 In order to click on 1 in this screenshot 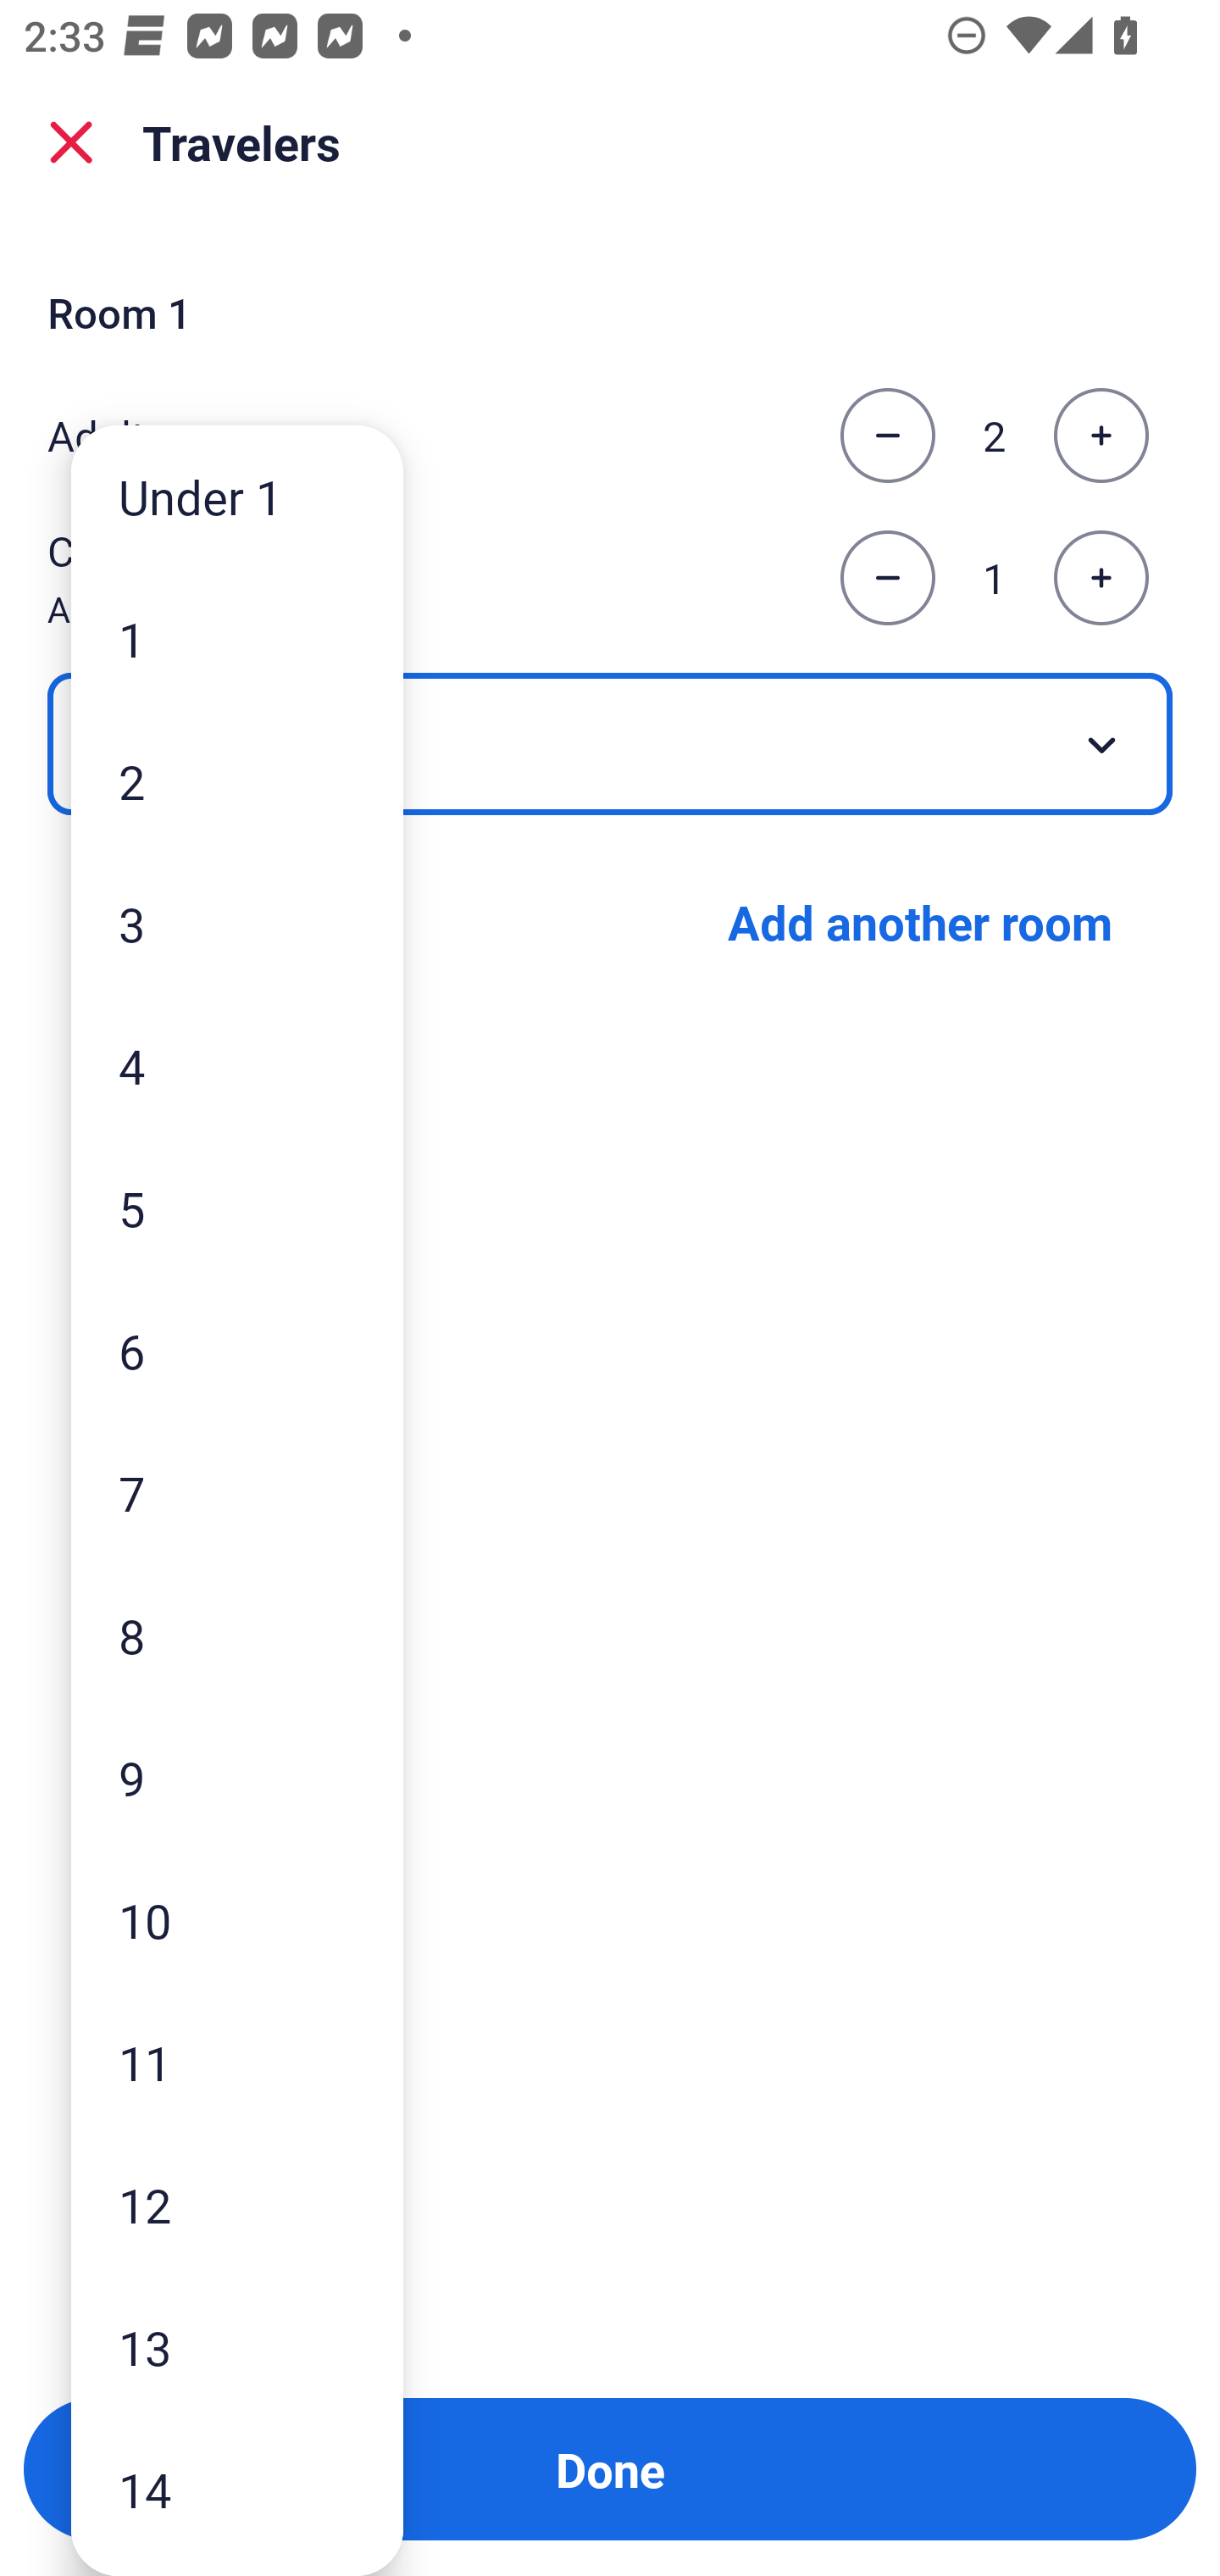, I will do `click(237, 639)`.